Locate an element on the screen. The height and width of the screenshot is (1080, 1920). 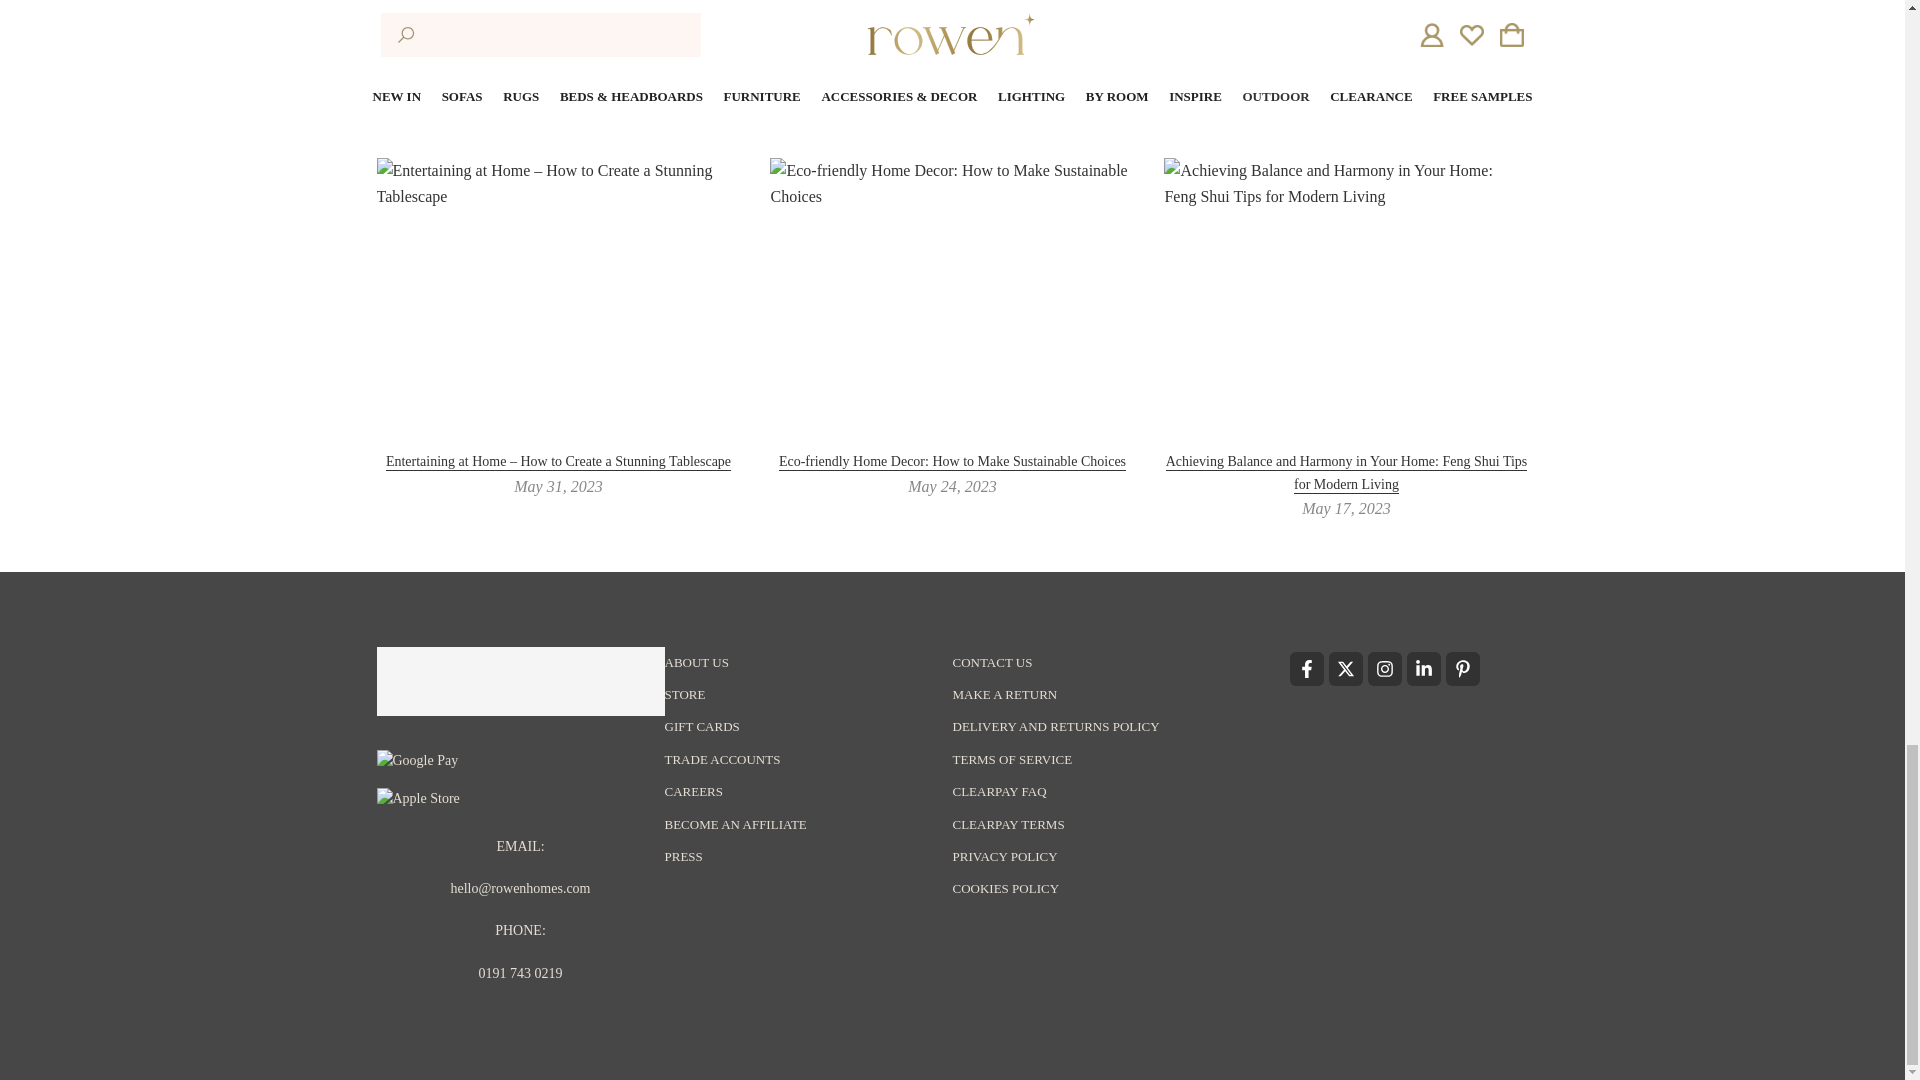
Everything You Need To Know About LED Lights is located at coordinates (1052, 28).